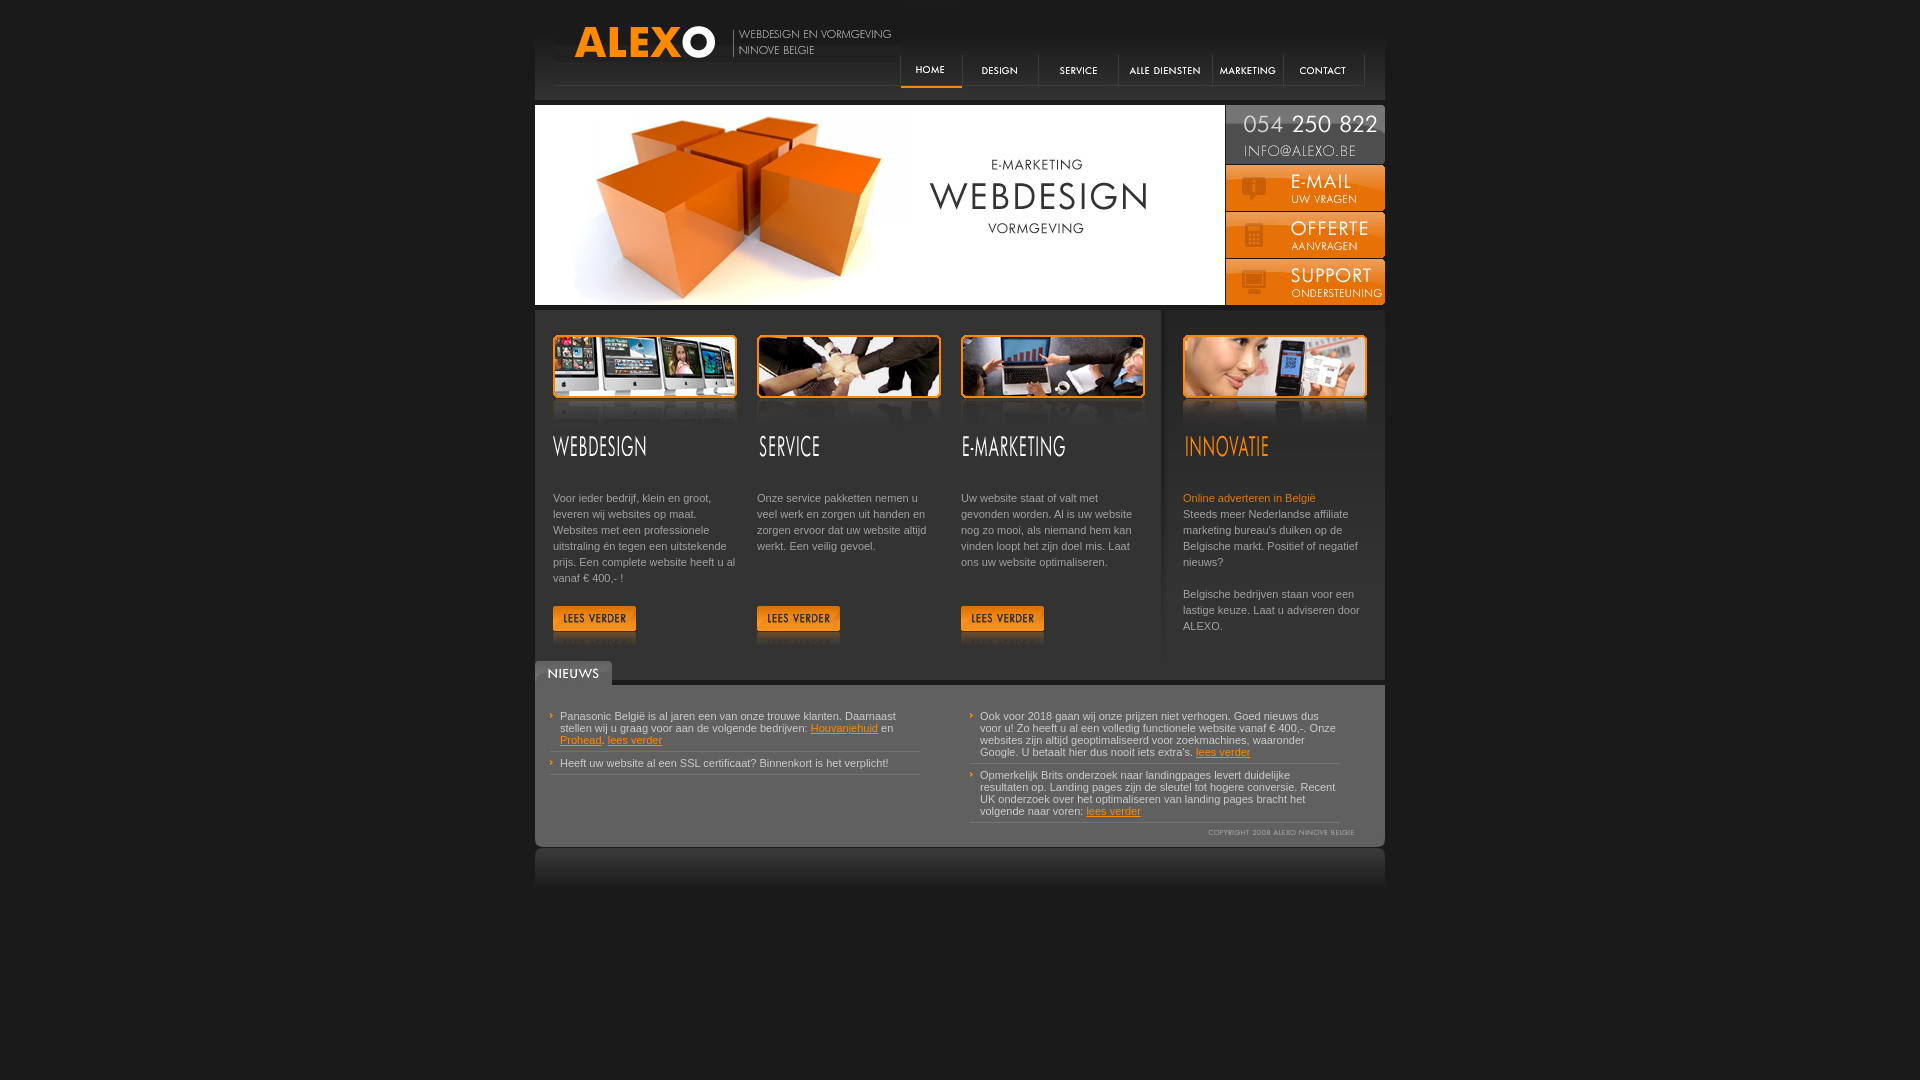 The height and width of the screenshot is (1080, 1920). I want to click on Home, so click(932, 50).